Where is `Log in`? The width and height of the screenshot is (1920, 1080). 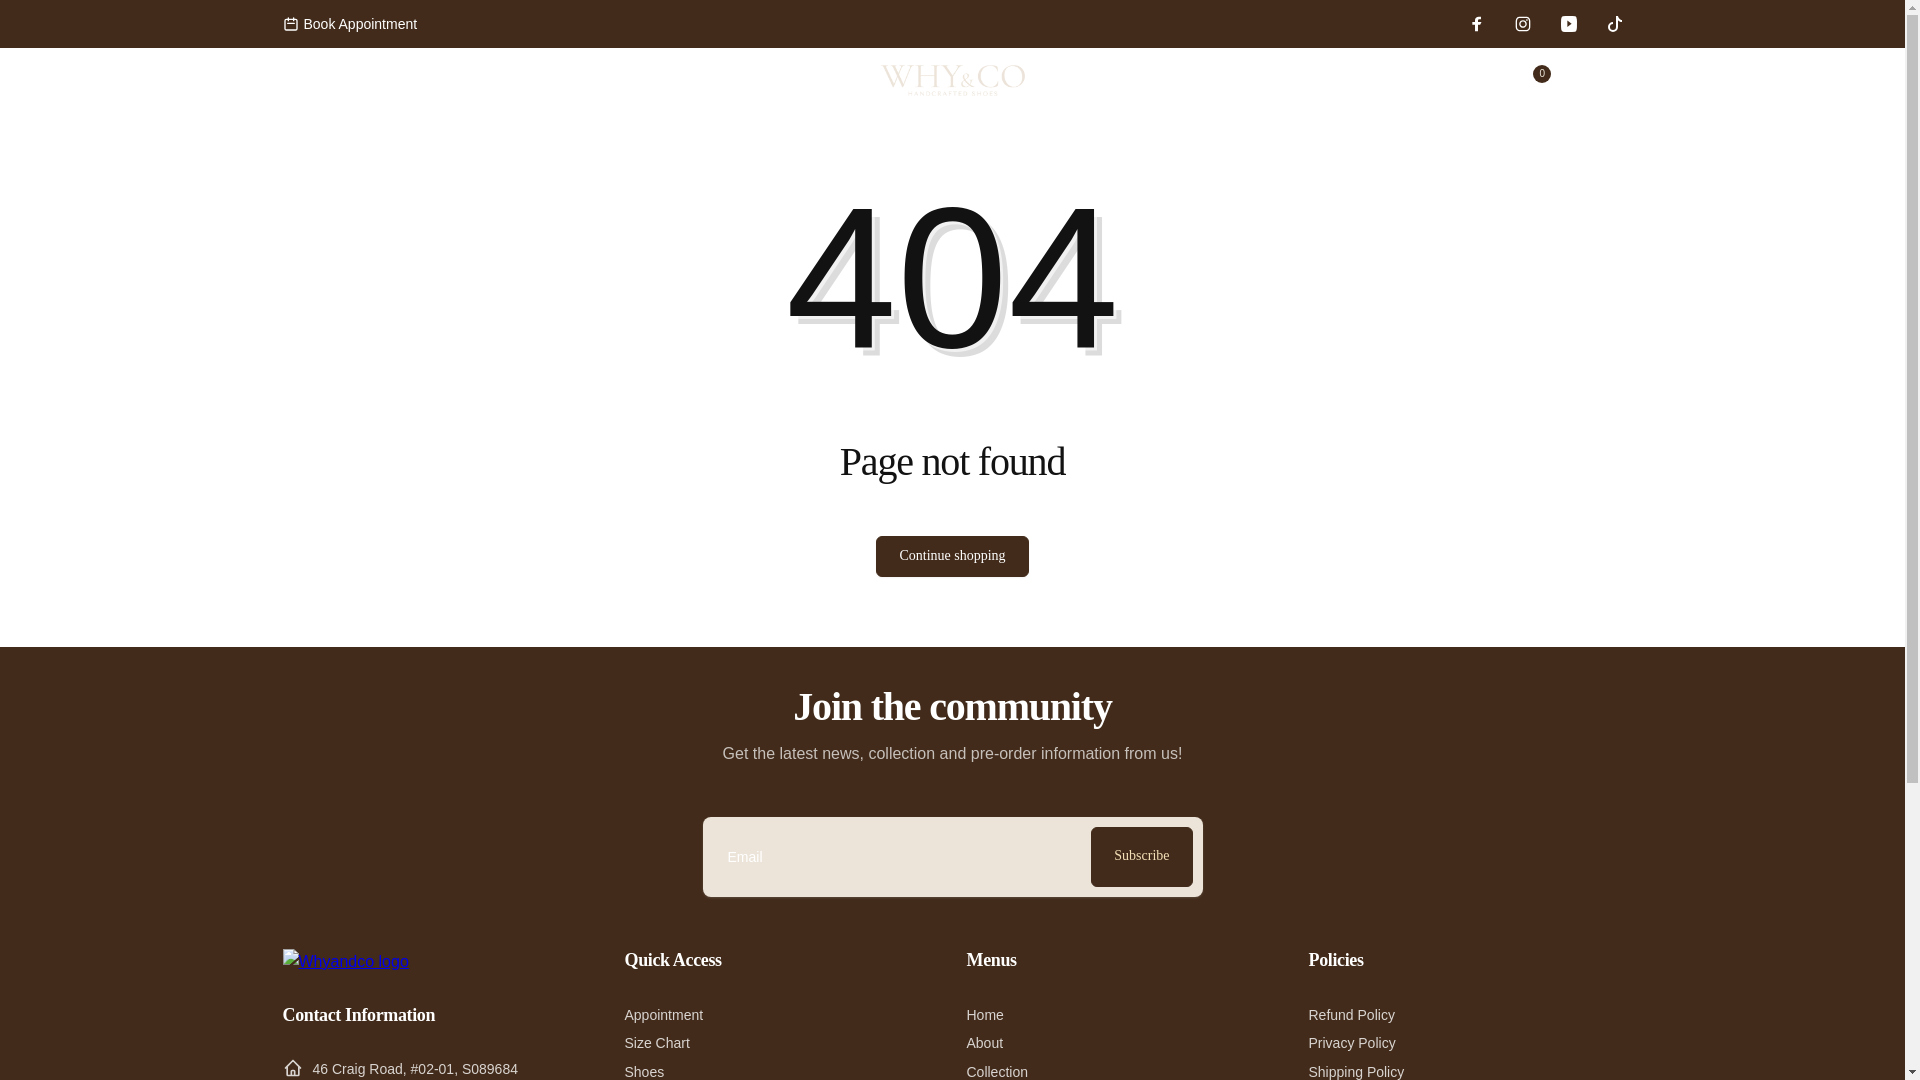
Log in is located at coordinates (1477, 80).